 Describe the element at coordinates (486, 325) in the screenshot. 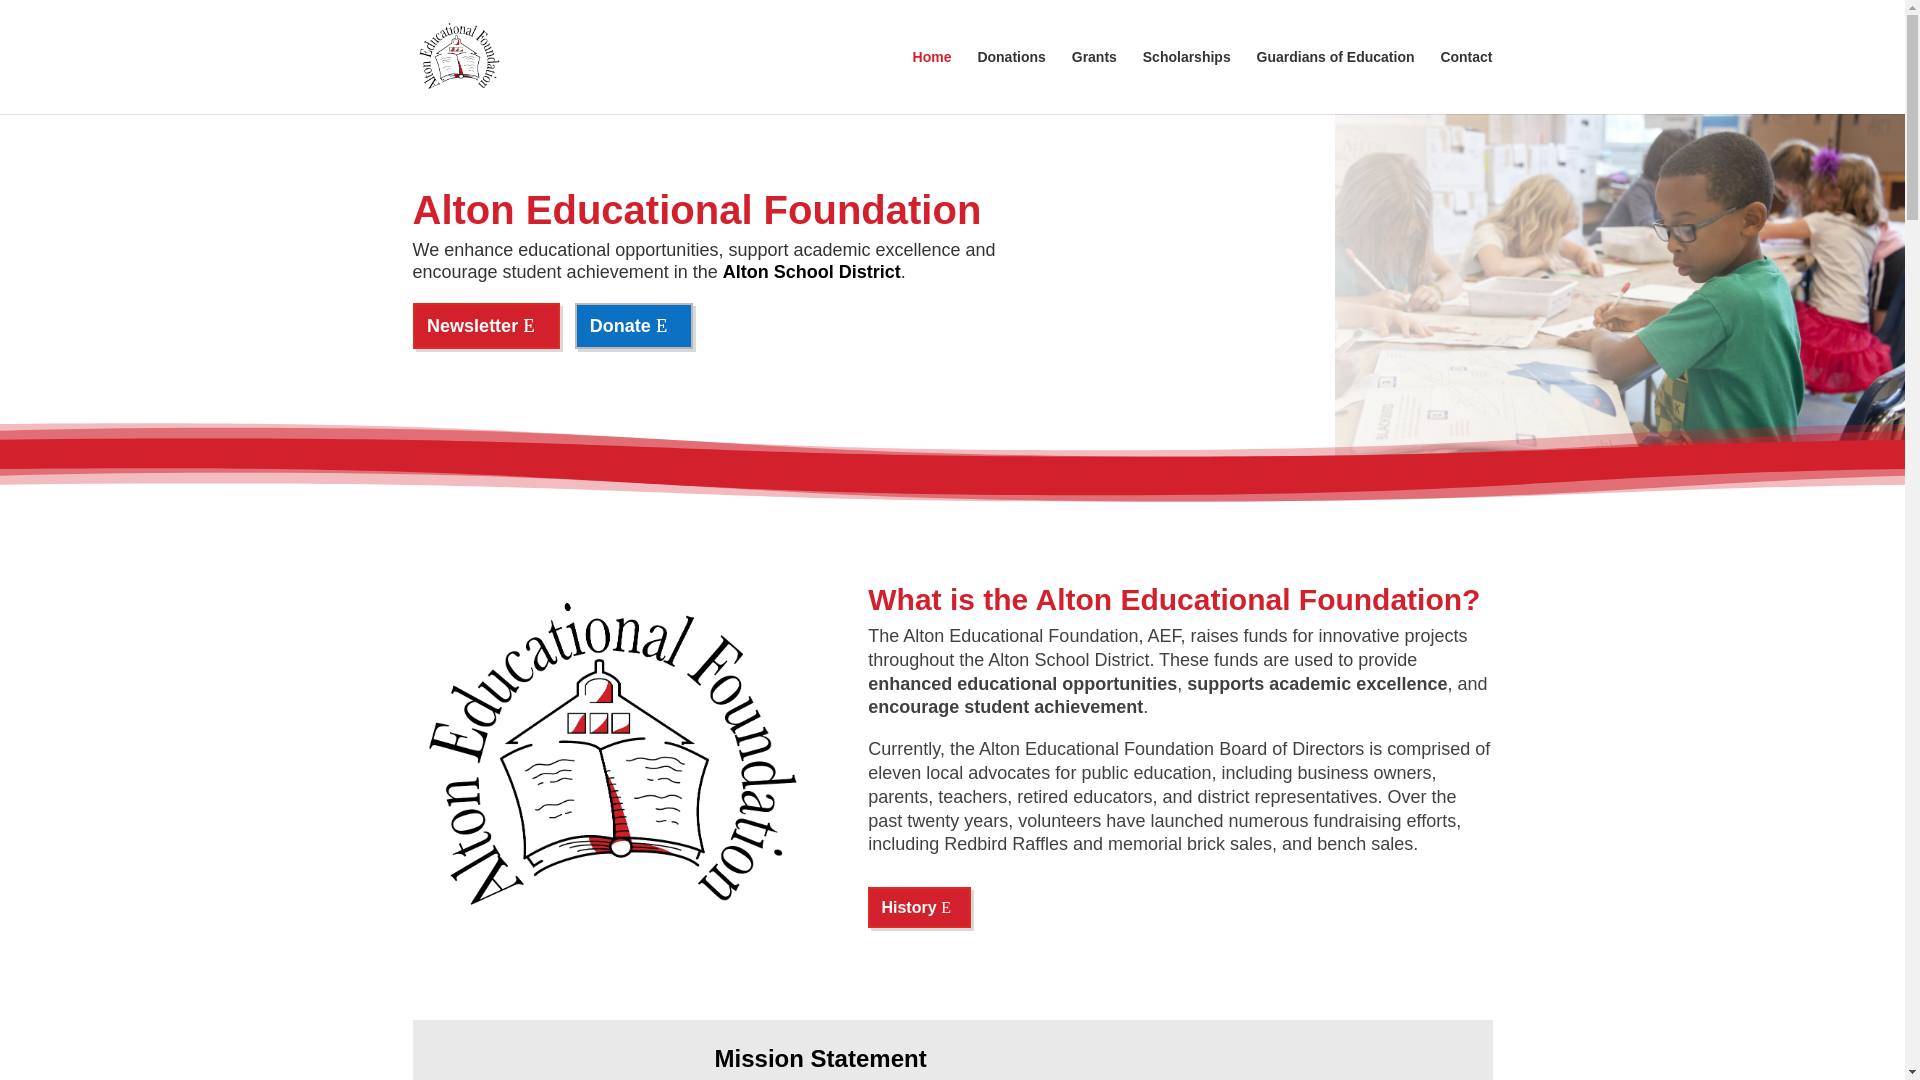

I see `Newsletter` at that location.